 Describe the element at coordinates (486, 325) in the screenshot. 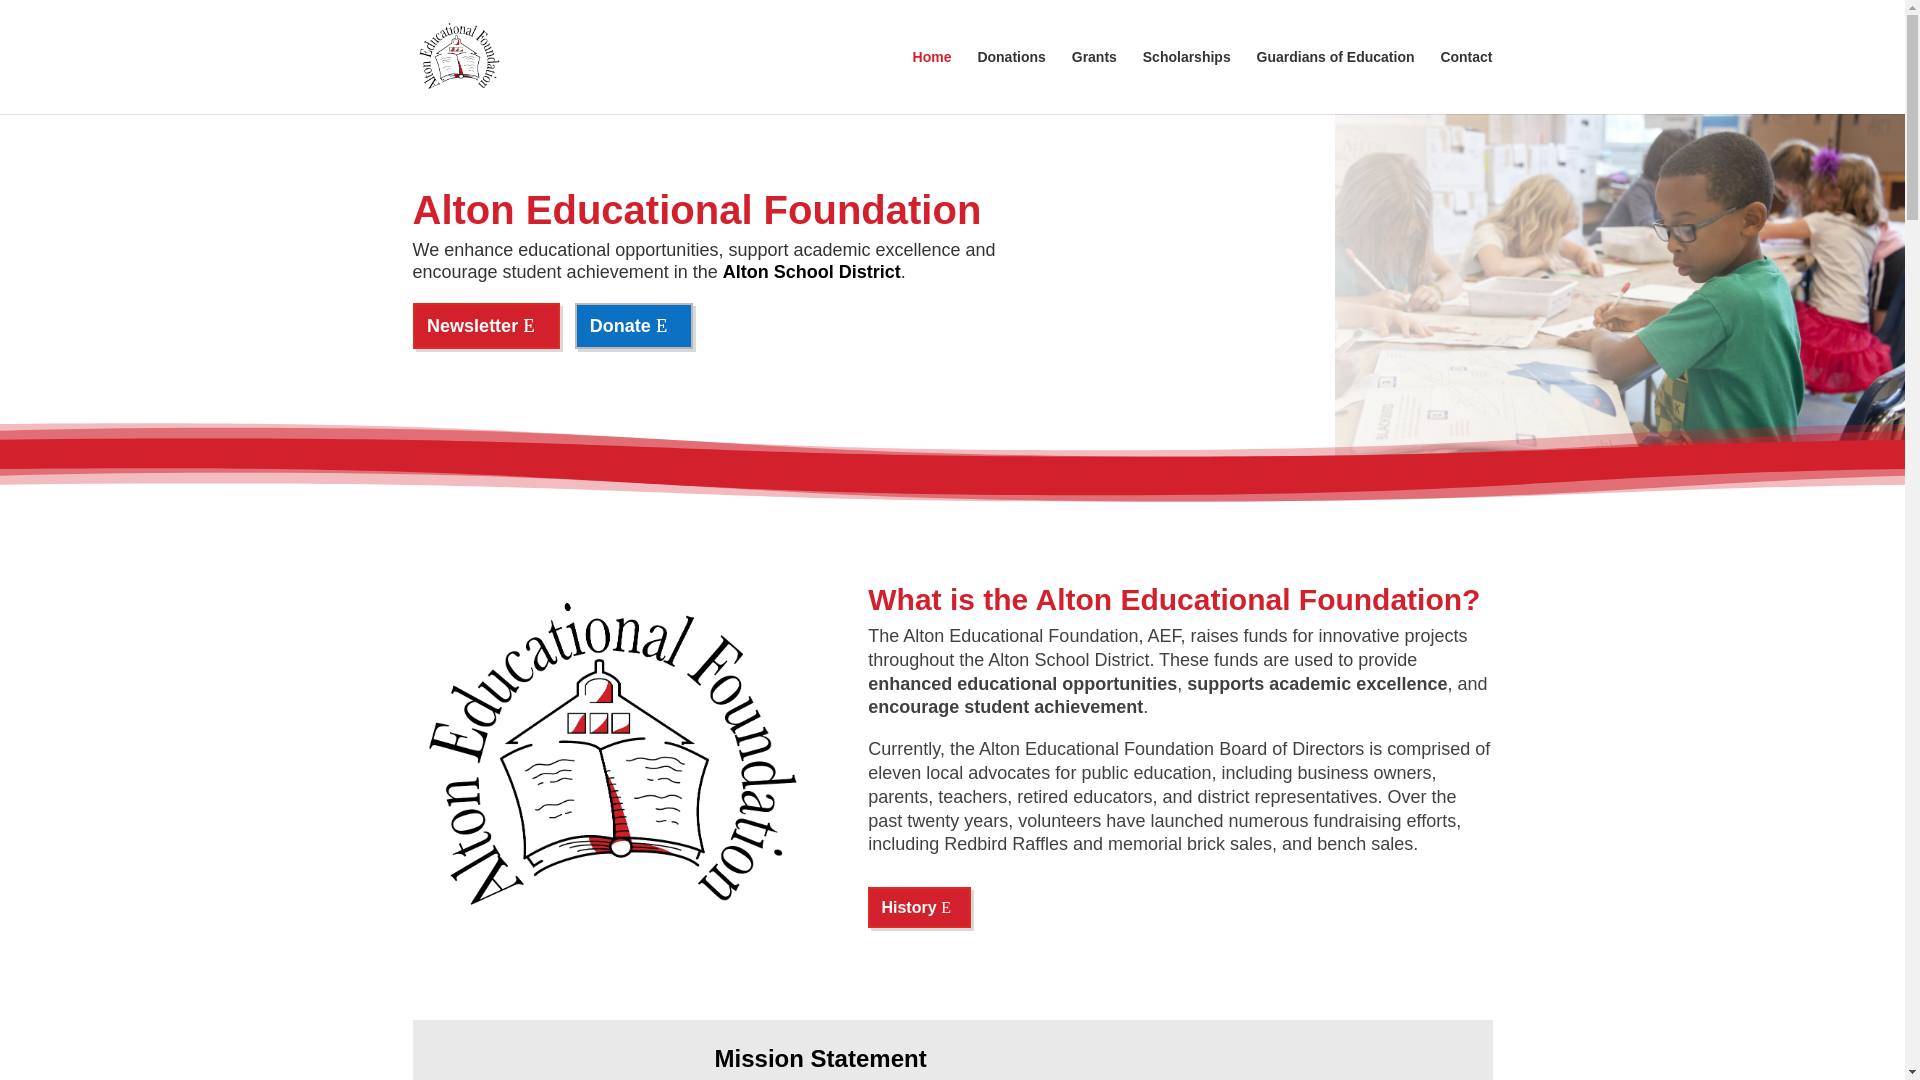

I see `Newsletter` at that location.